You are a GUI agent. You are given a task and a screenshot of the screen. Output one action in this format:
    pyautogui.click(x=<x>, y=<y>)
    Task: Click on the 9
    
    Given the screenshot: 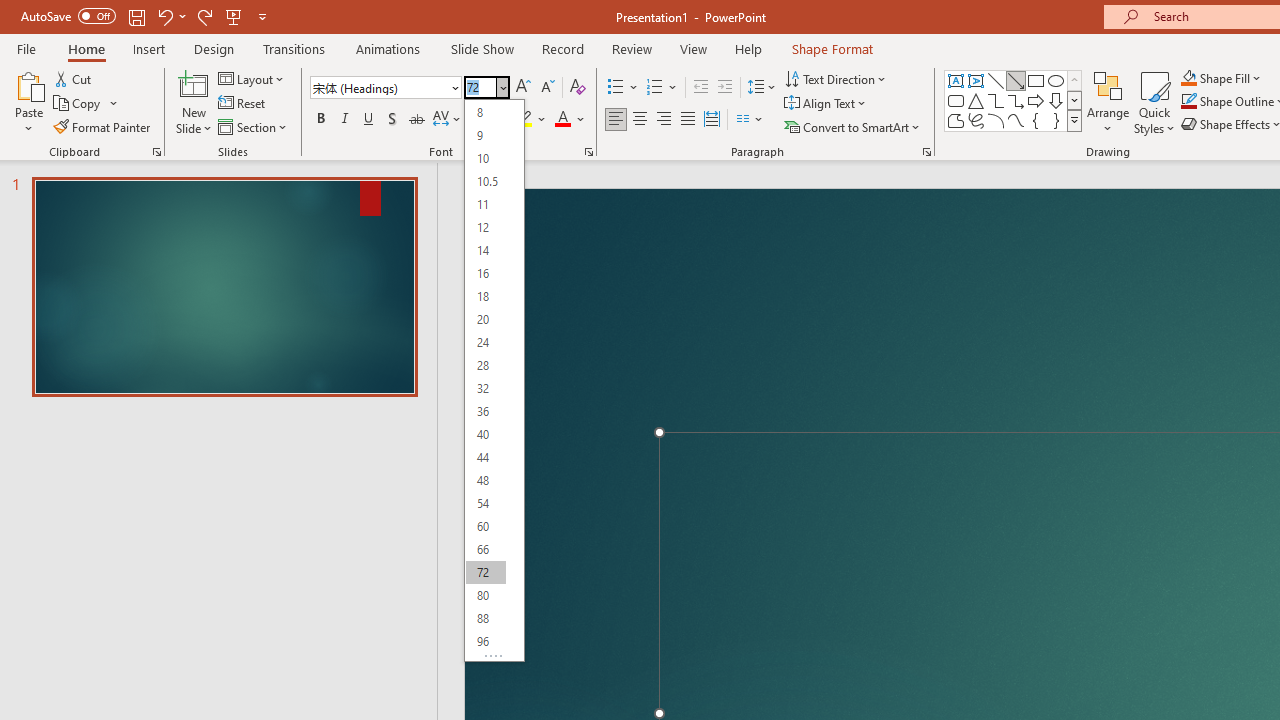 What is the action you would take?
    pyautogui.click(x=485, y=134)
    